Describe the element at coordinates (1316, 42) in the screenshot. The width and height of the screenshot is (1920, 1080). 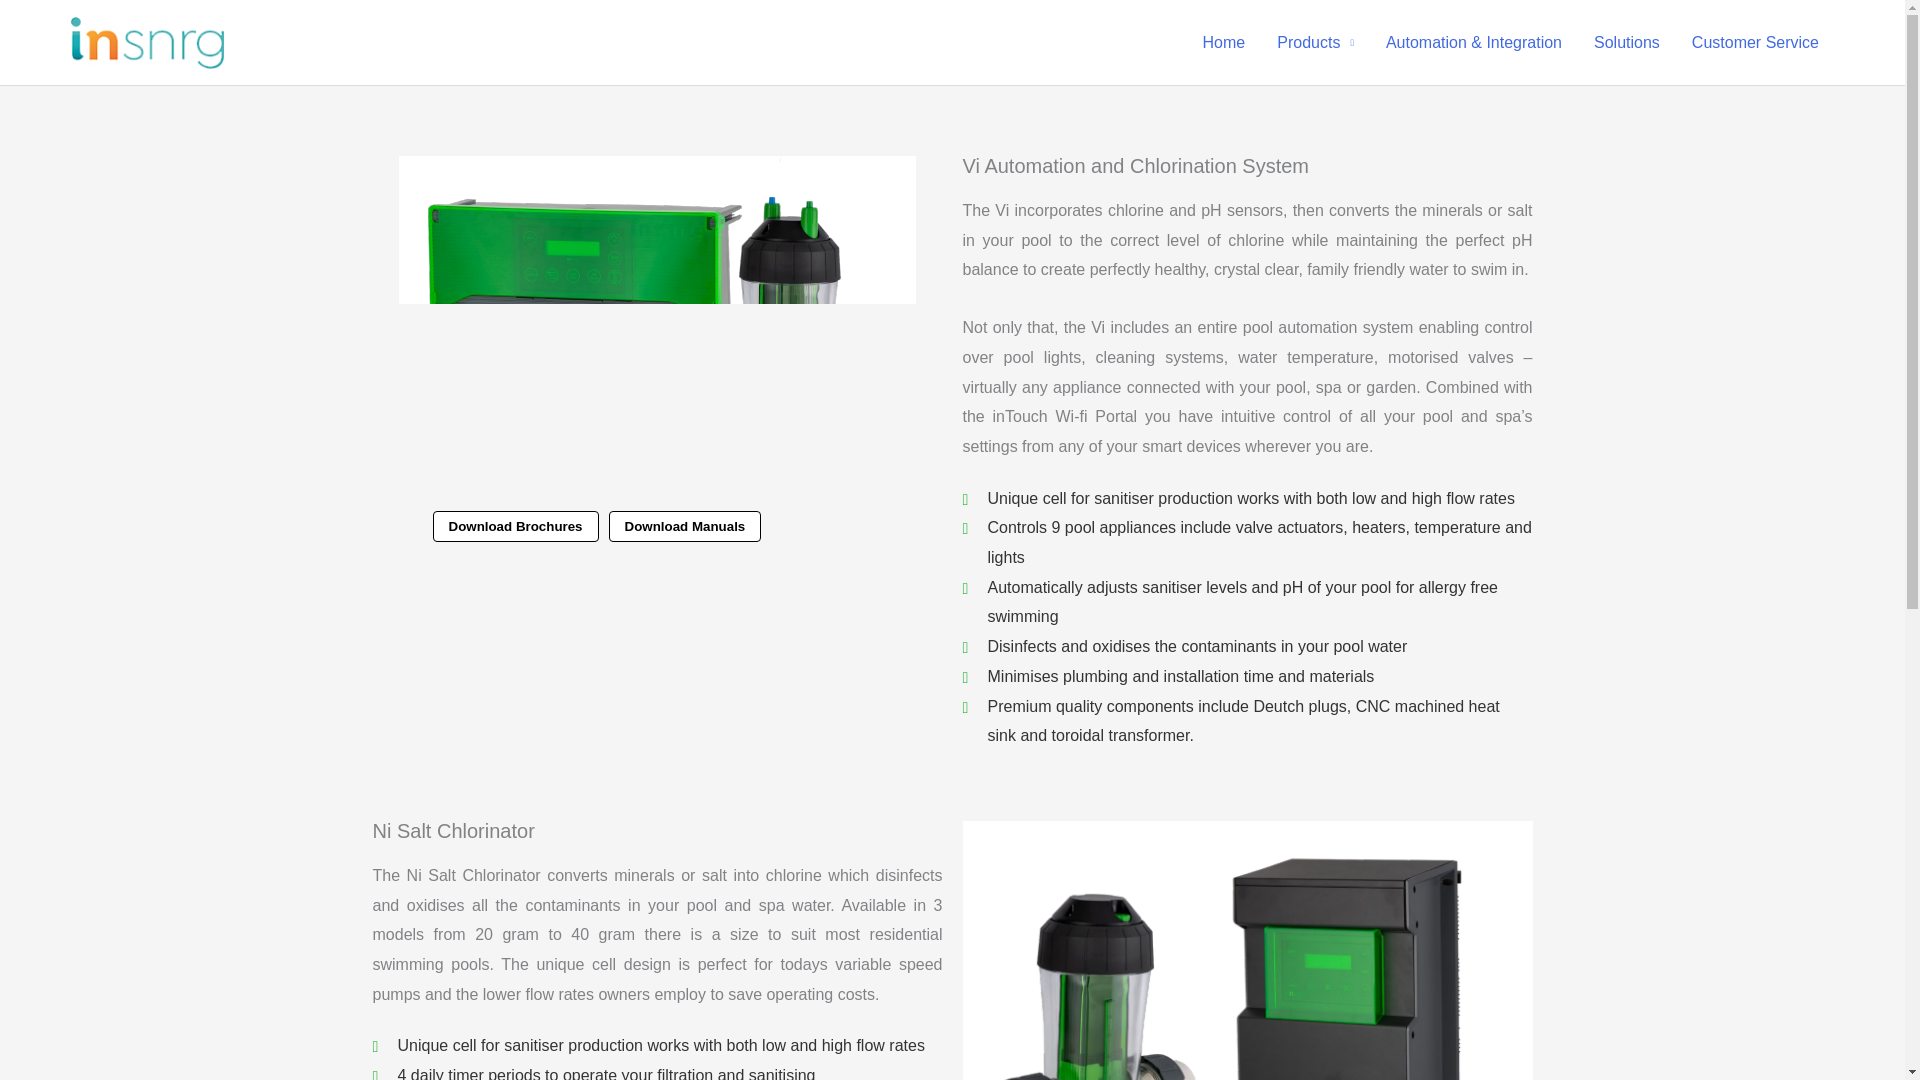
I see `Products` at that location.